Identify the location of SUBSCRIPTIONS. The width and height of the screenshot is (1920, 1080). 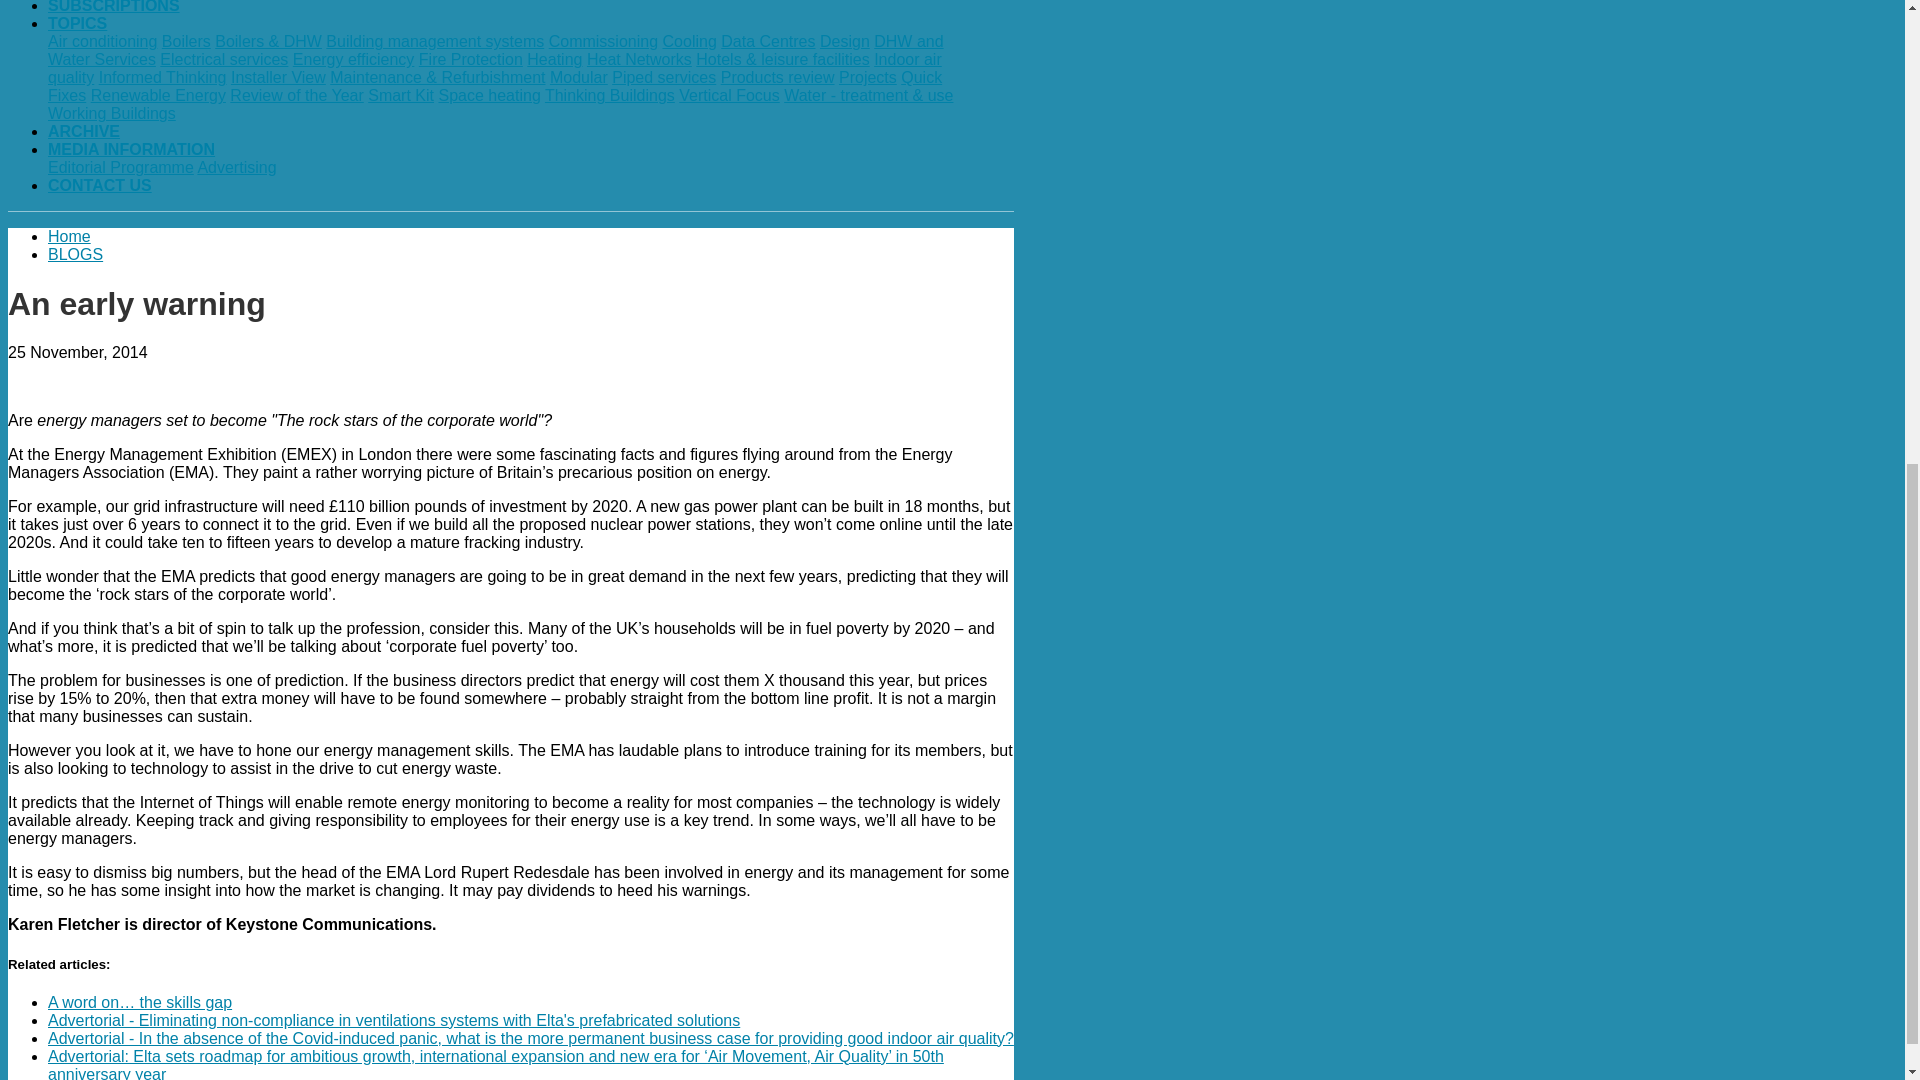
(114, 7).